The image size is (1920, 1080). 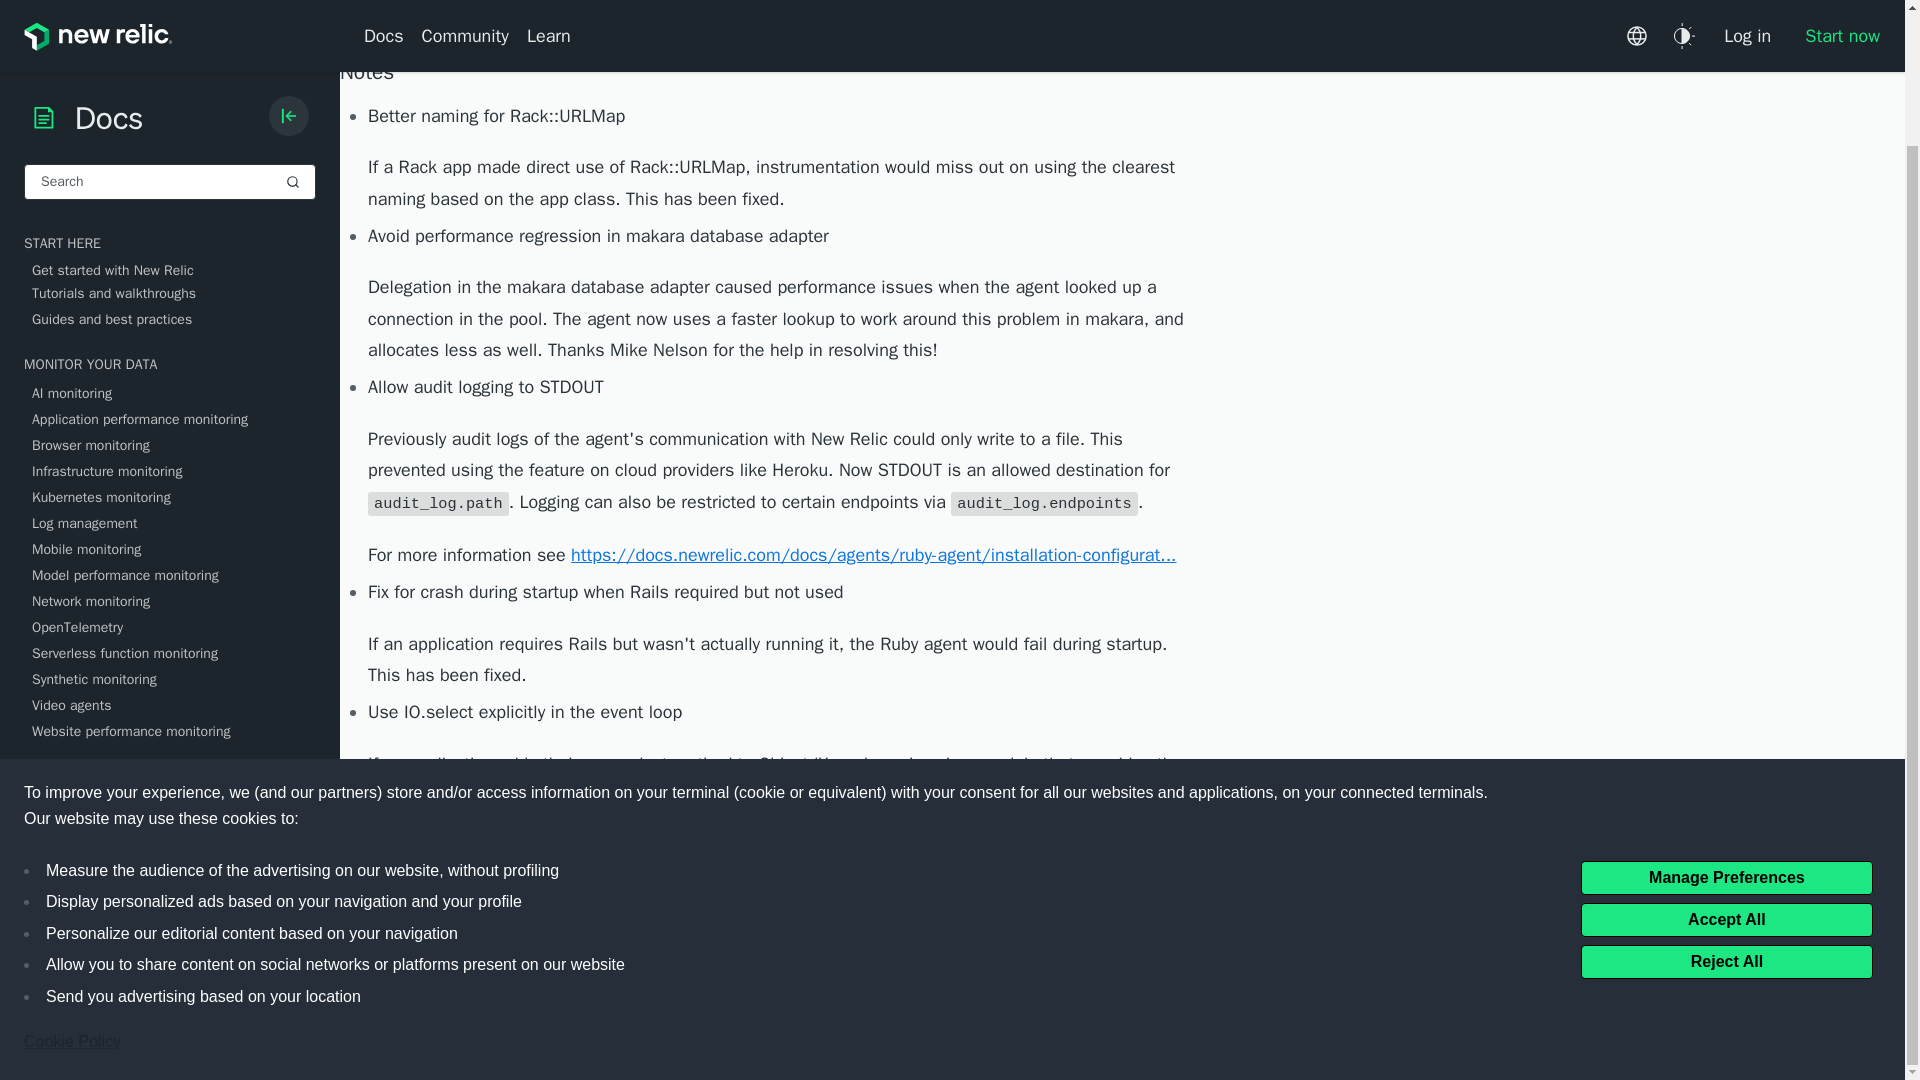 What do you see at coordinates (174, 116) in the screenshot?
I see `Get started with New Relic` at bounding box center [174, 116].